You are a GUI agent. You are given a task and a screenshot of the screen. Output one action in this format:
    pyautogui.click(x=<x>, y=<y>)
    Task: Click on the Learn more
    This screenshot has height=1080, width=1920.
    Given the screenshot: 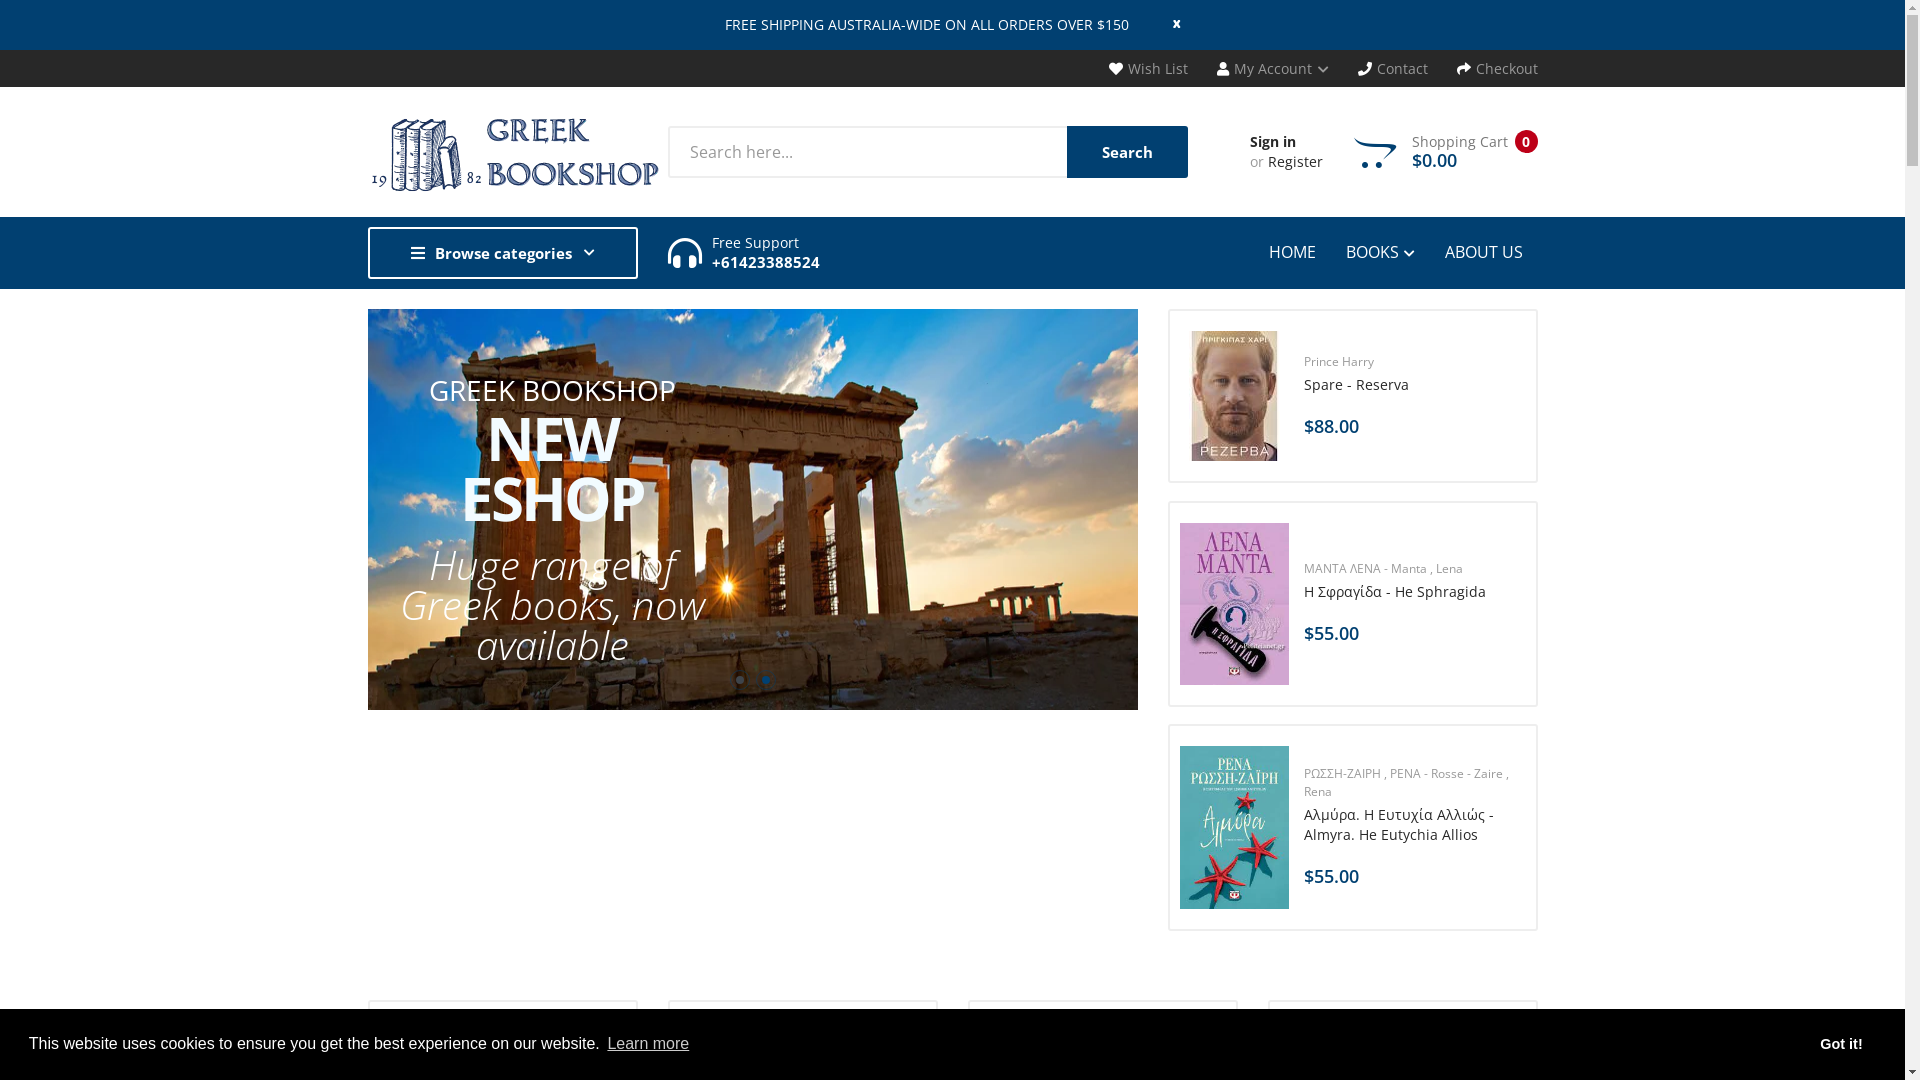 What is the action you would take?
    pyautogui.click(x=648, y=1044)
    